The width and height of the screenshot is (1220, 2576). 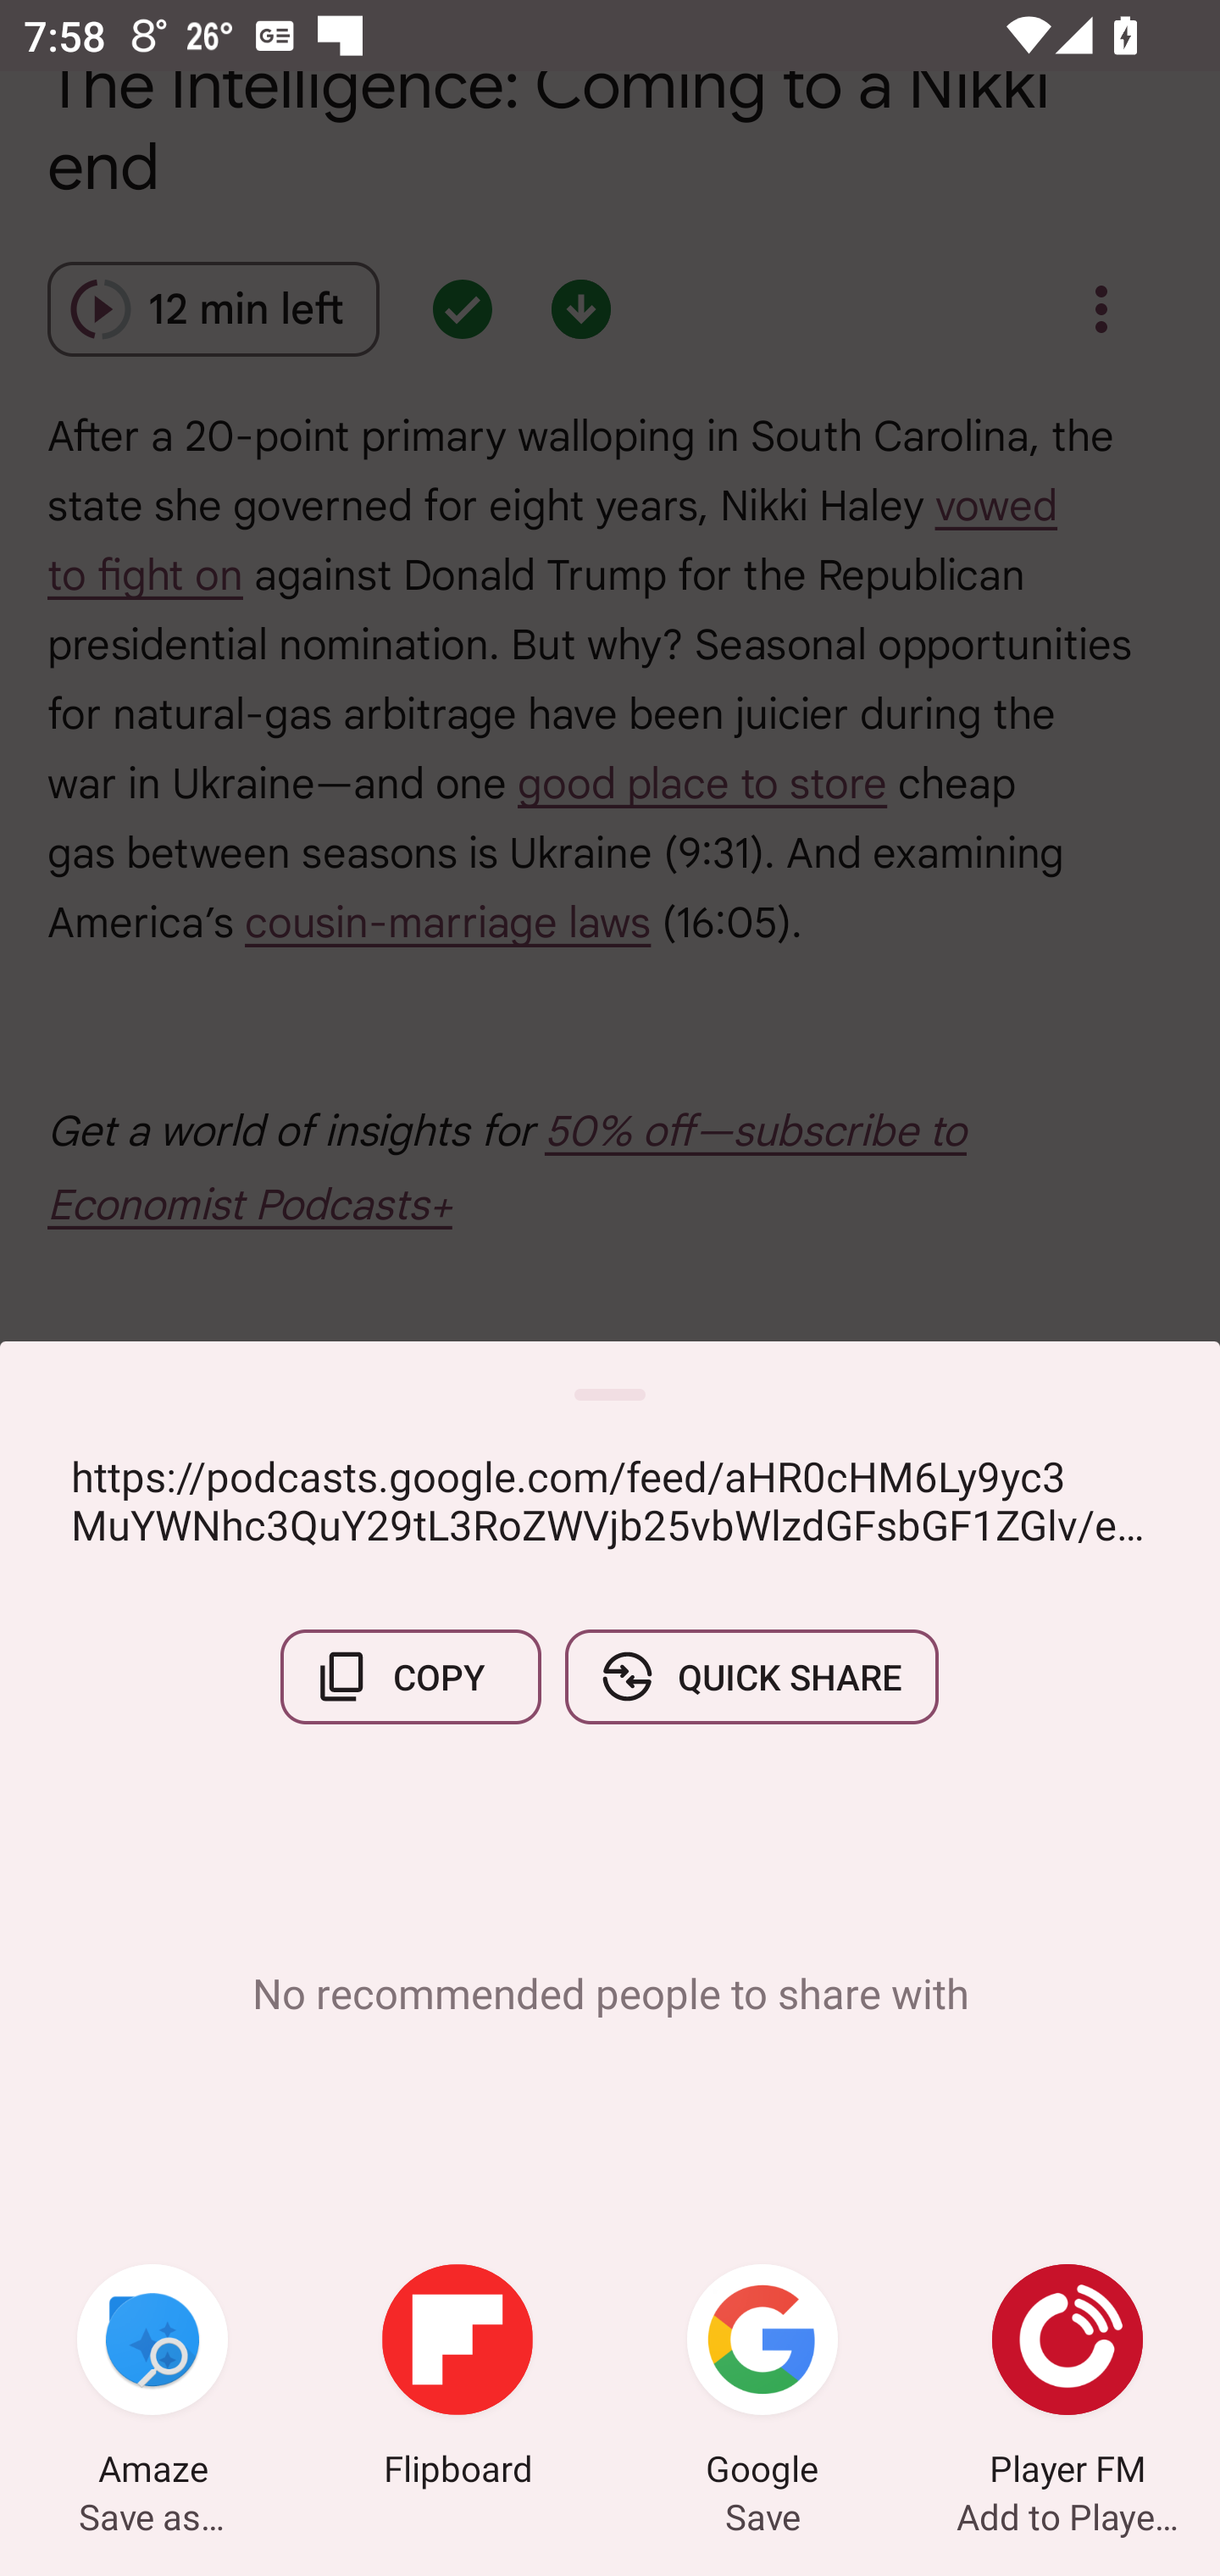 What do you see at coordinates (1067, 2379) in the screenshot?
I see `Player FM Add to Player FM` at bounding box center [1067, 2379].